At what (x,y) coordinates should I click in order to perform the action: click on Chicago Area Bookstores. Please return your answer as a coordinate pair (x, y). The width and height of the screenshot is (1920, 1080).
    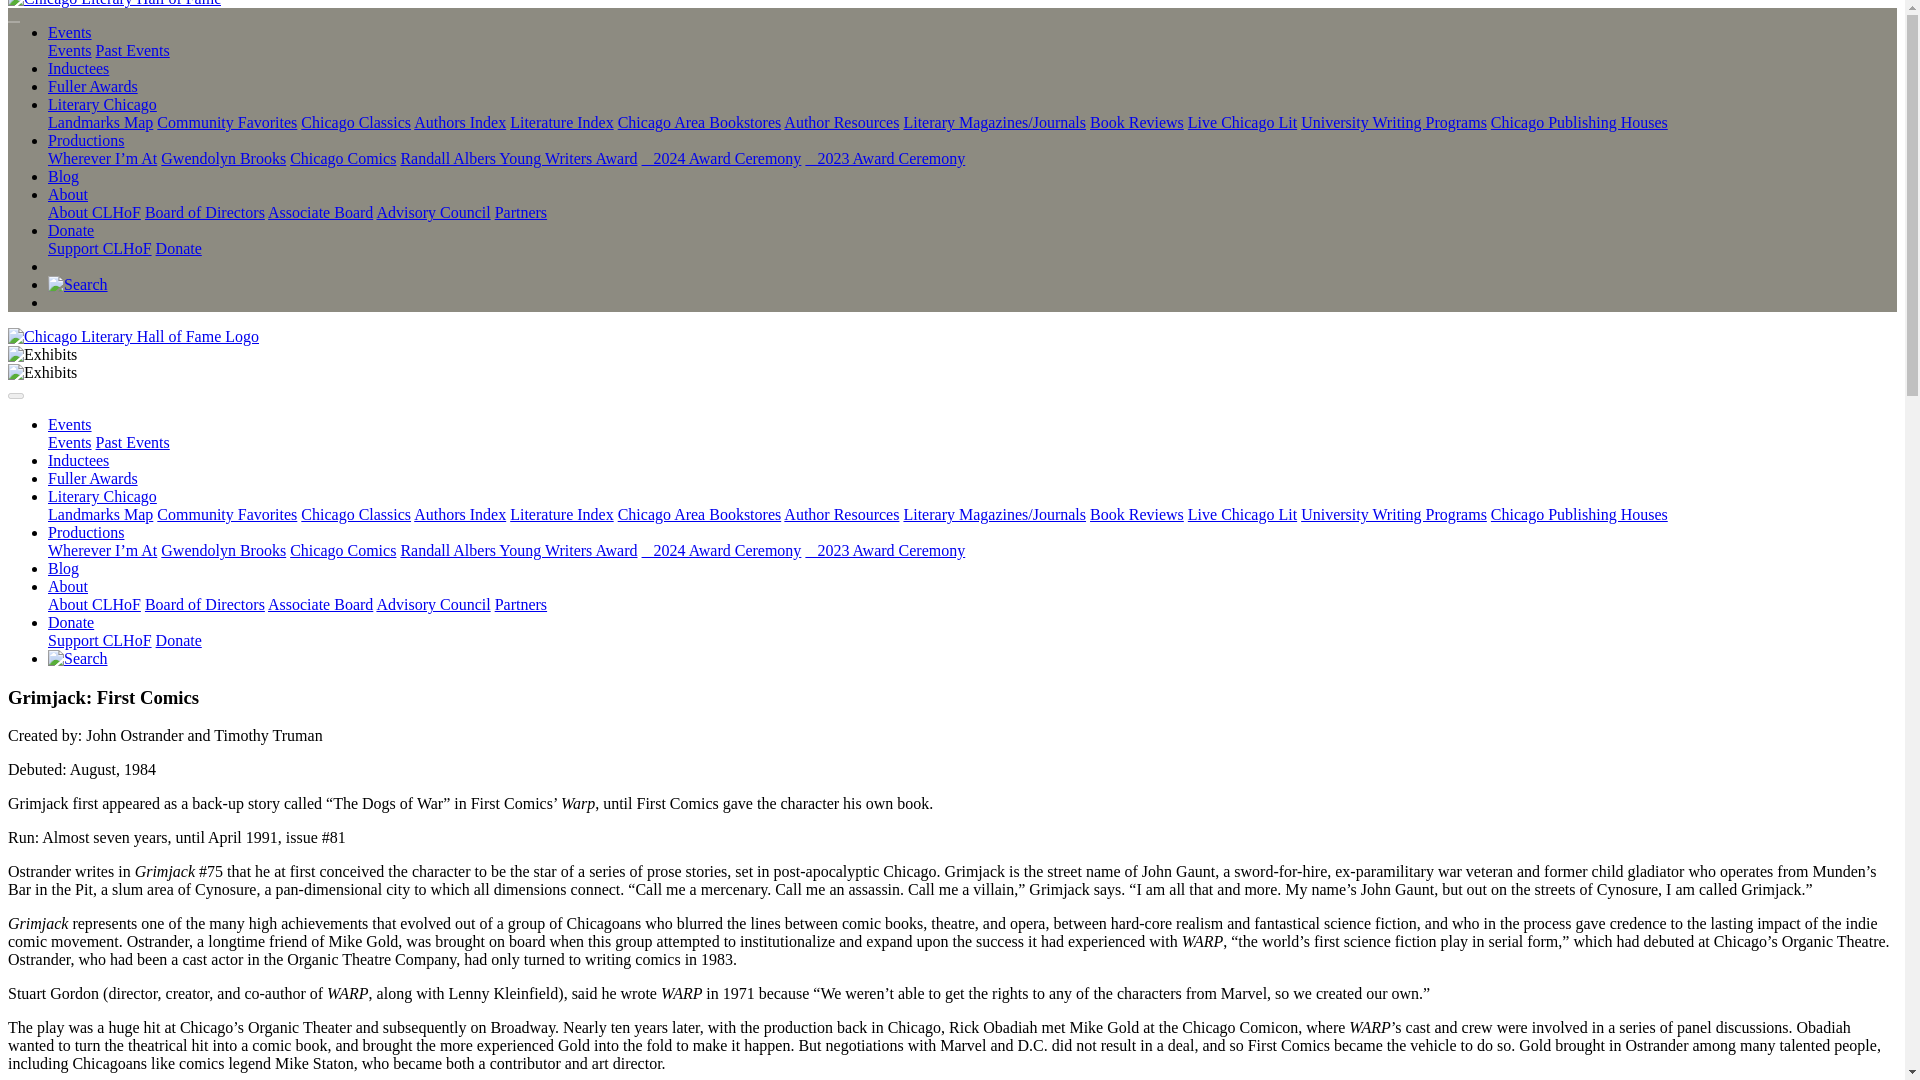
    Looking at the image, I should click on (700, 122).